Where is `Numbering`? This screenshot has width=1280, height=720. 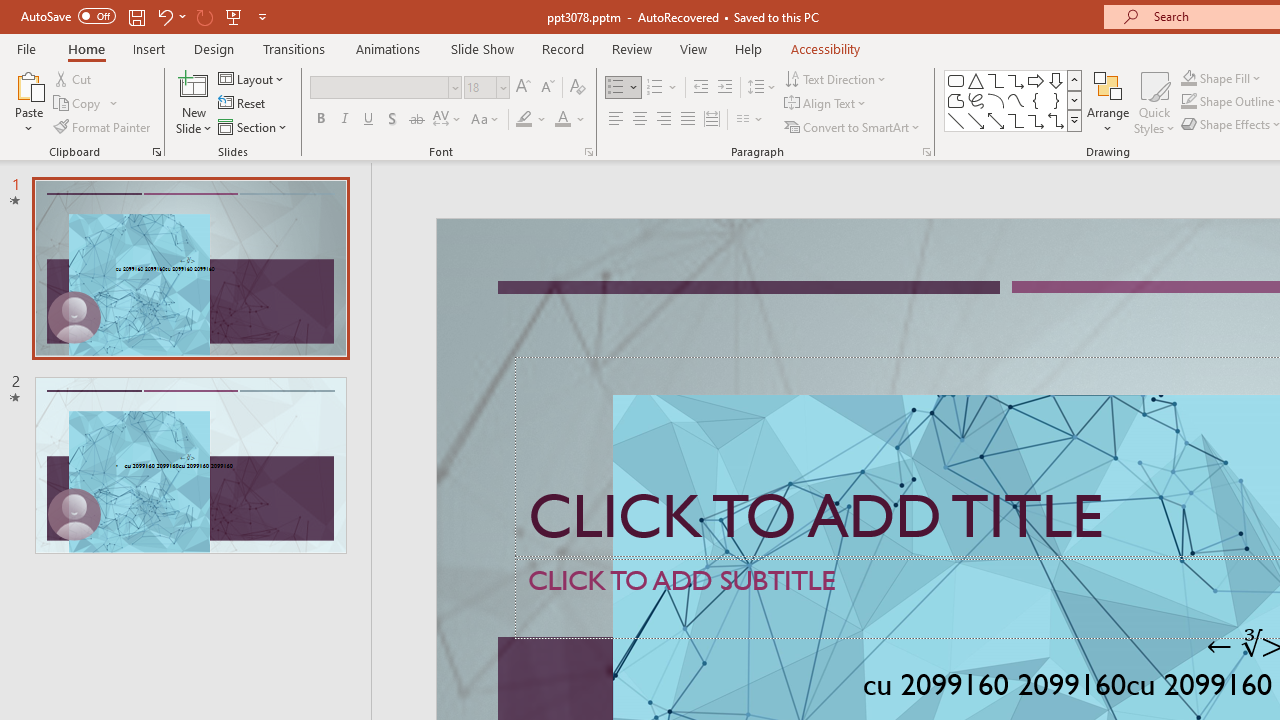
Numbering is located at coordinates (662, 88).